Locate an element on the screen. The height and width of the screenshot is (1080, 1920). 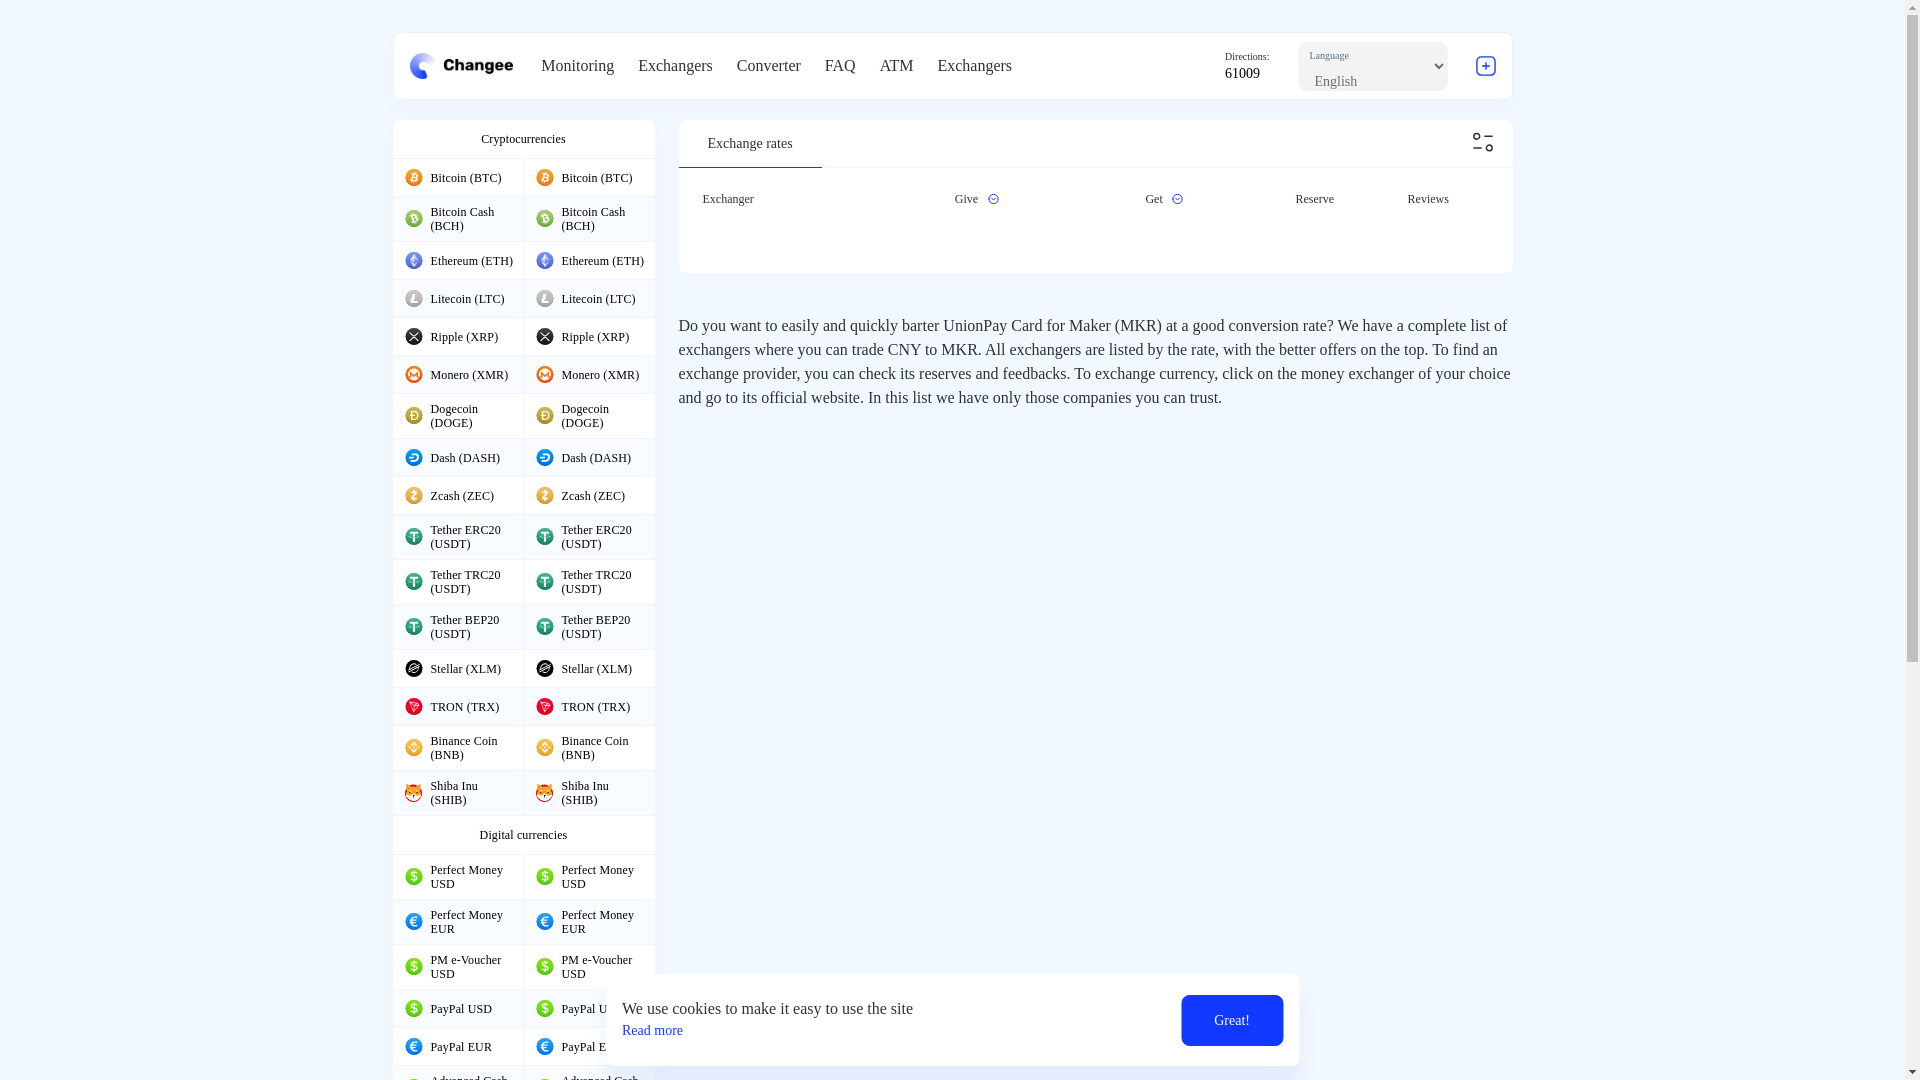
Bitcoin Cash is located at coordinates (412, 218).